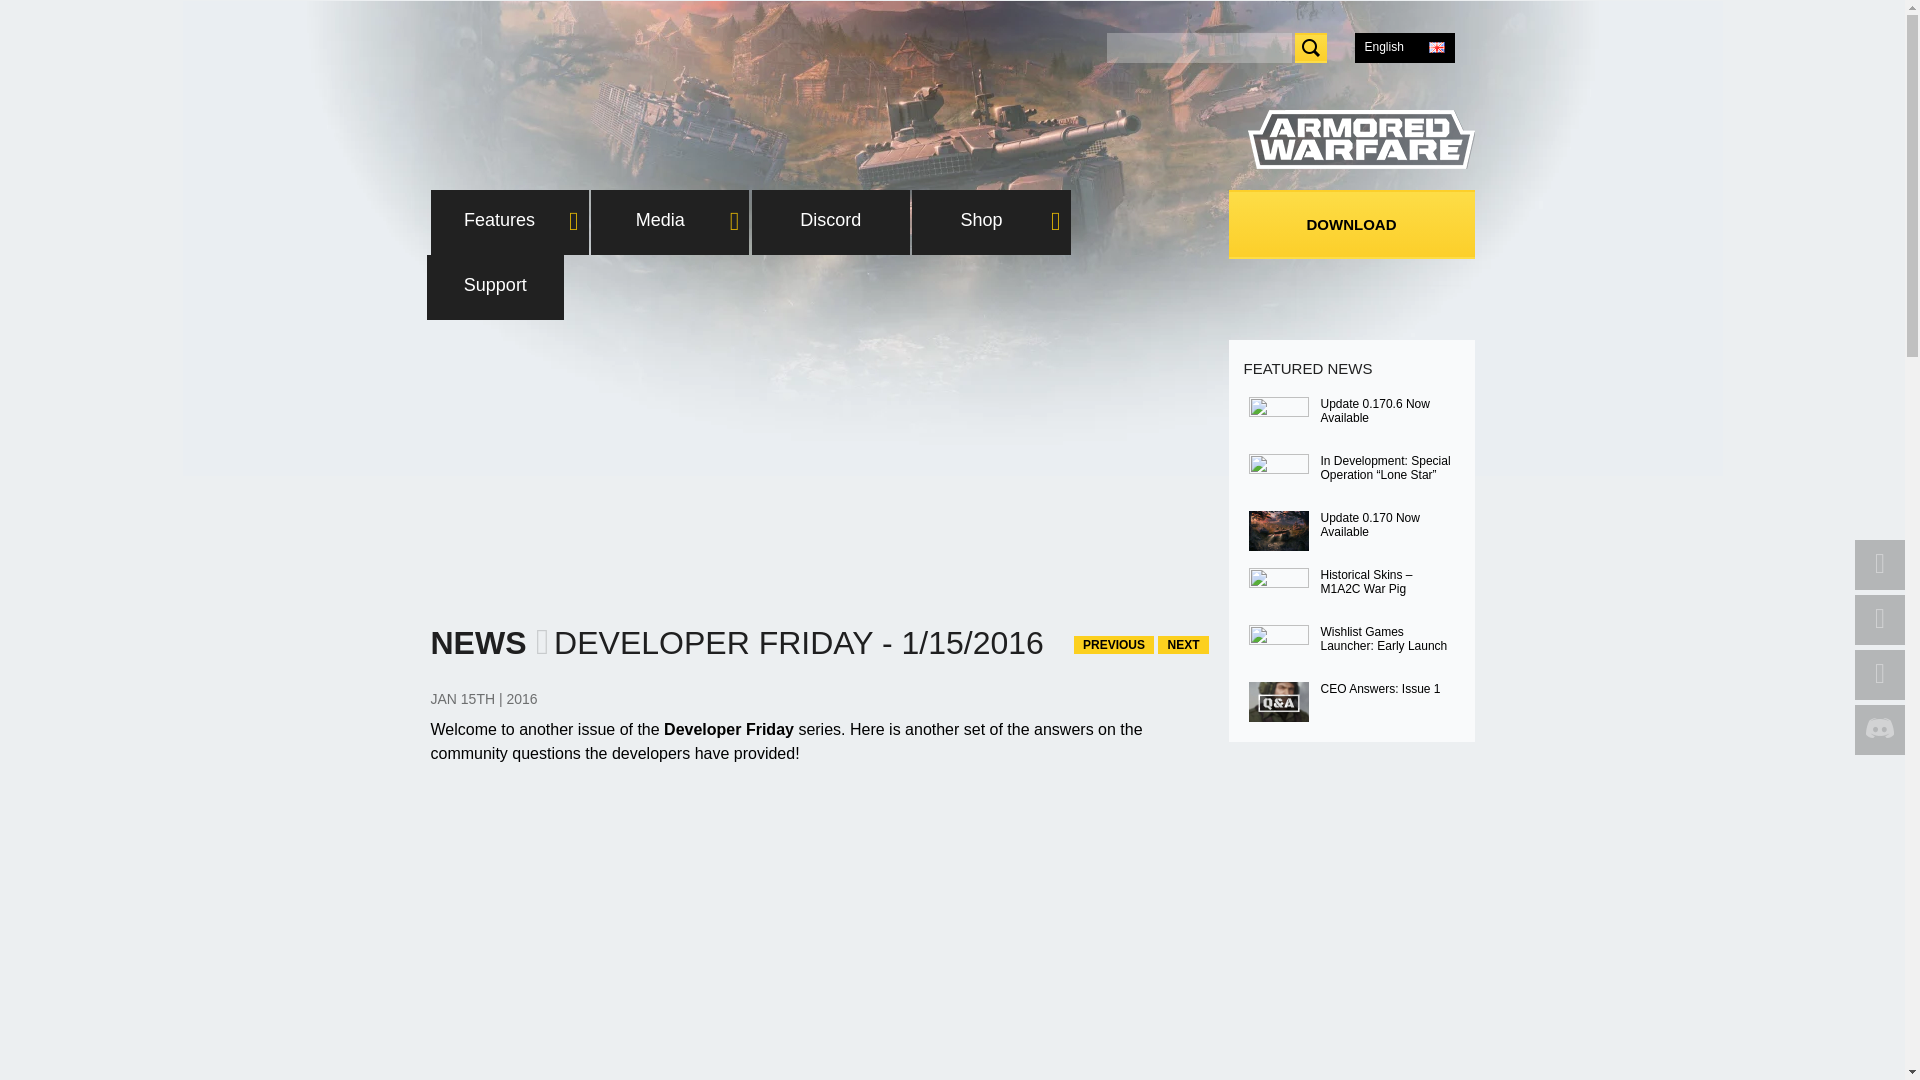 The image size is (1920, 1080). Describe the element at coordinates (495, 286) in the screenshot. I see `Support` at that location.